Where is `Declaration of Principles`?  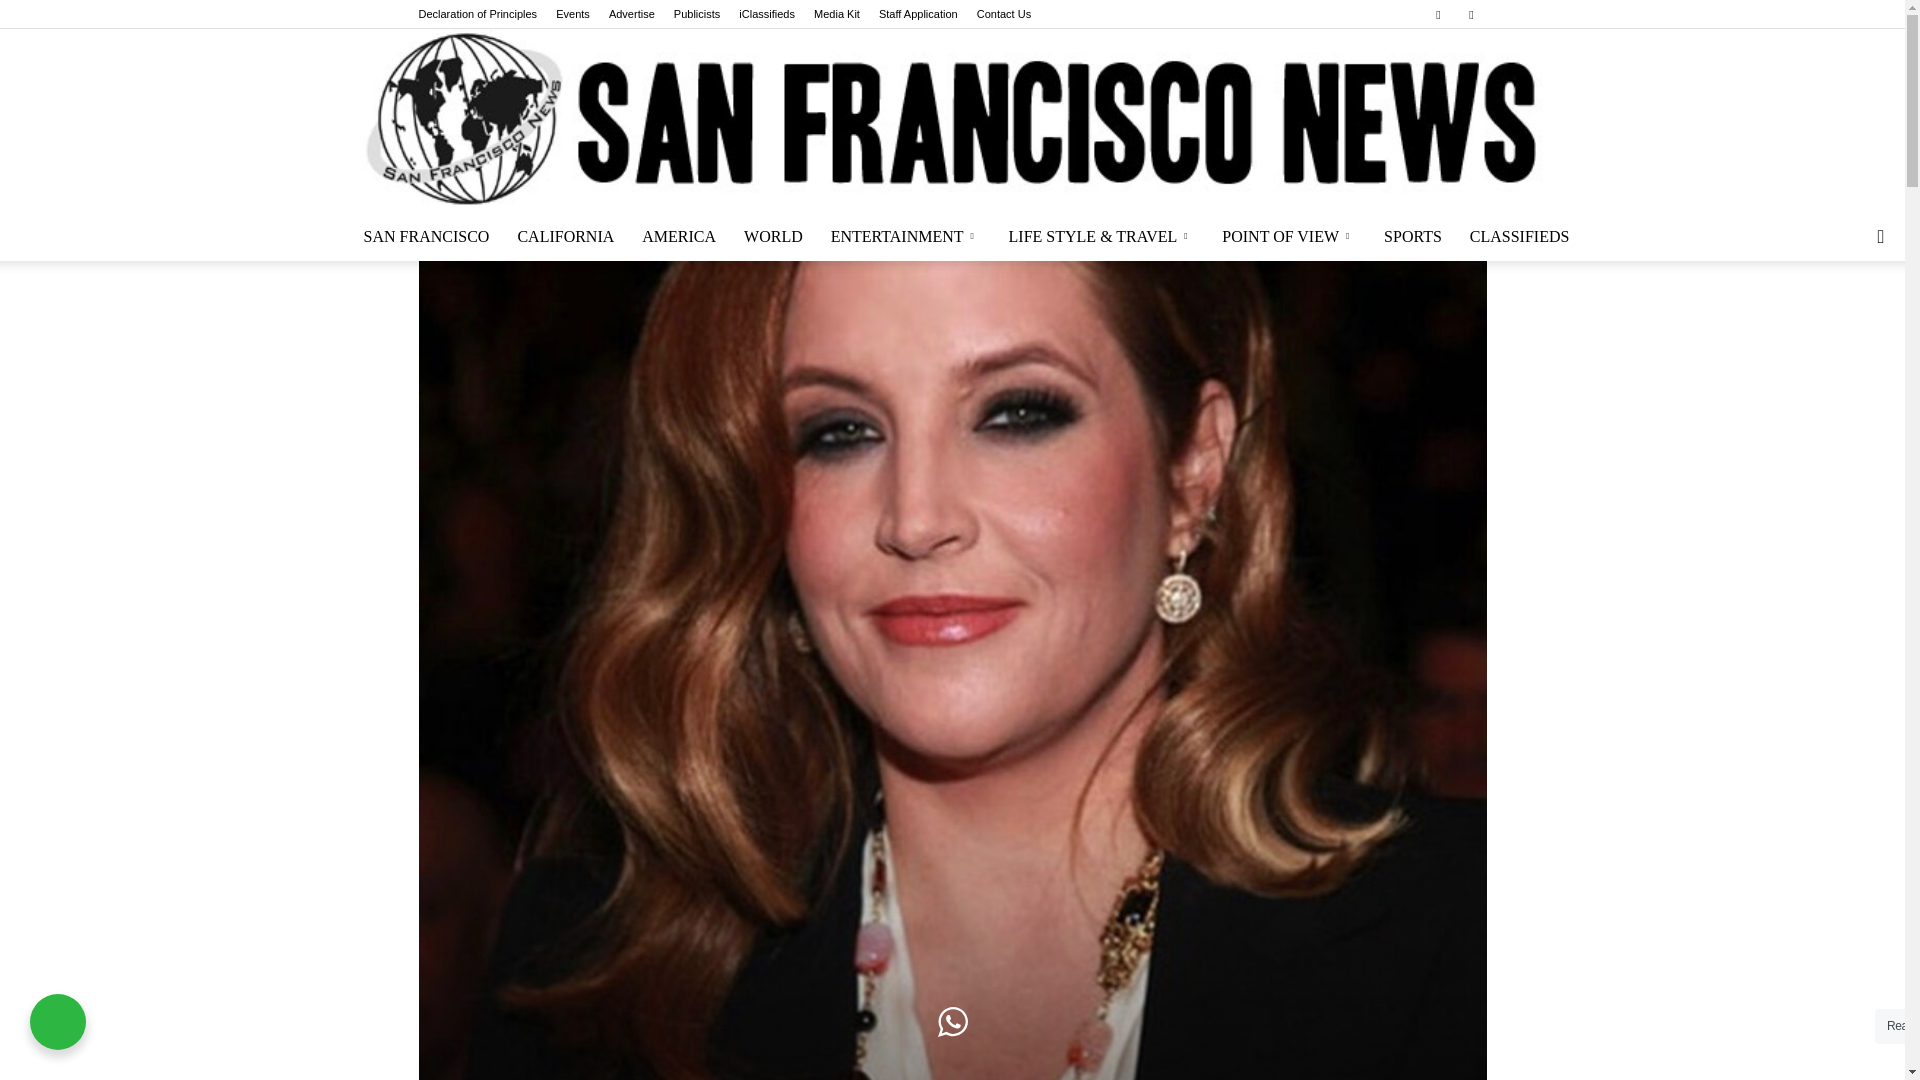 Declaration of Principles is located at coordinates (478, 14).